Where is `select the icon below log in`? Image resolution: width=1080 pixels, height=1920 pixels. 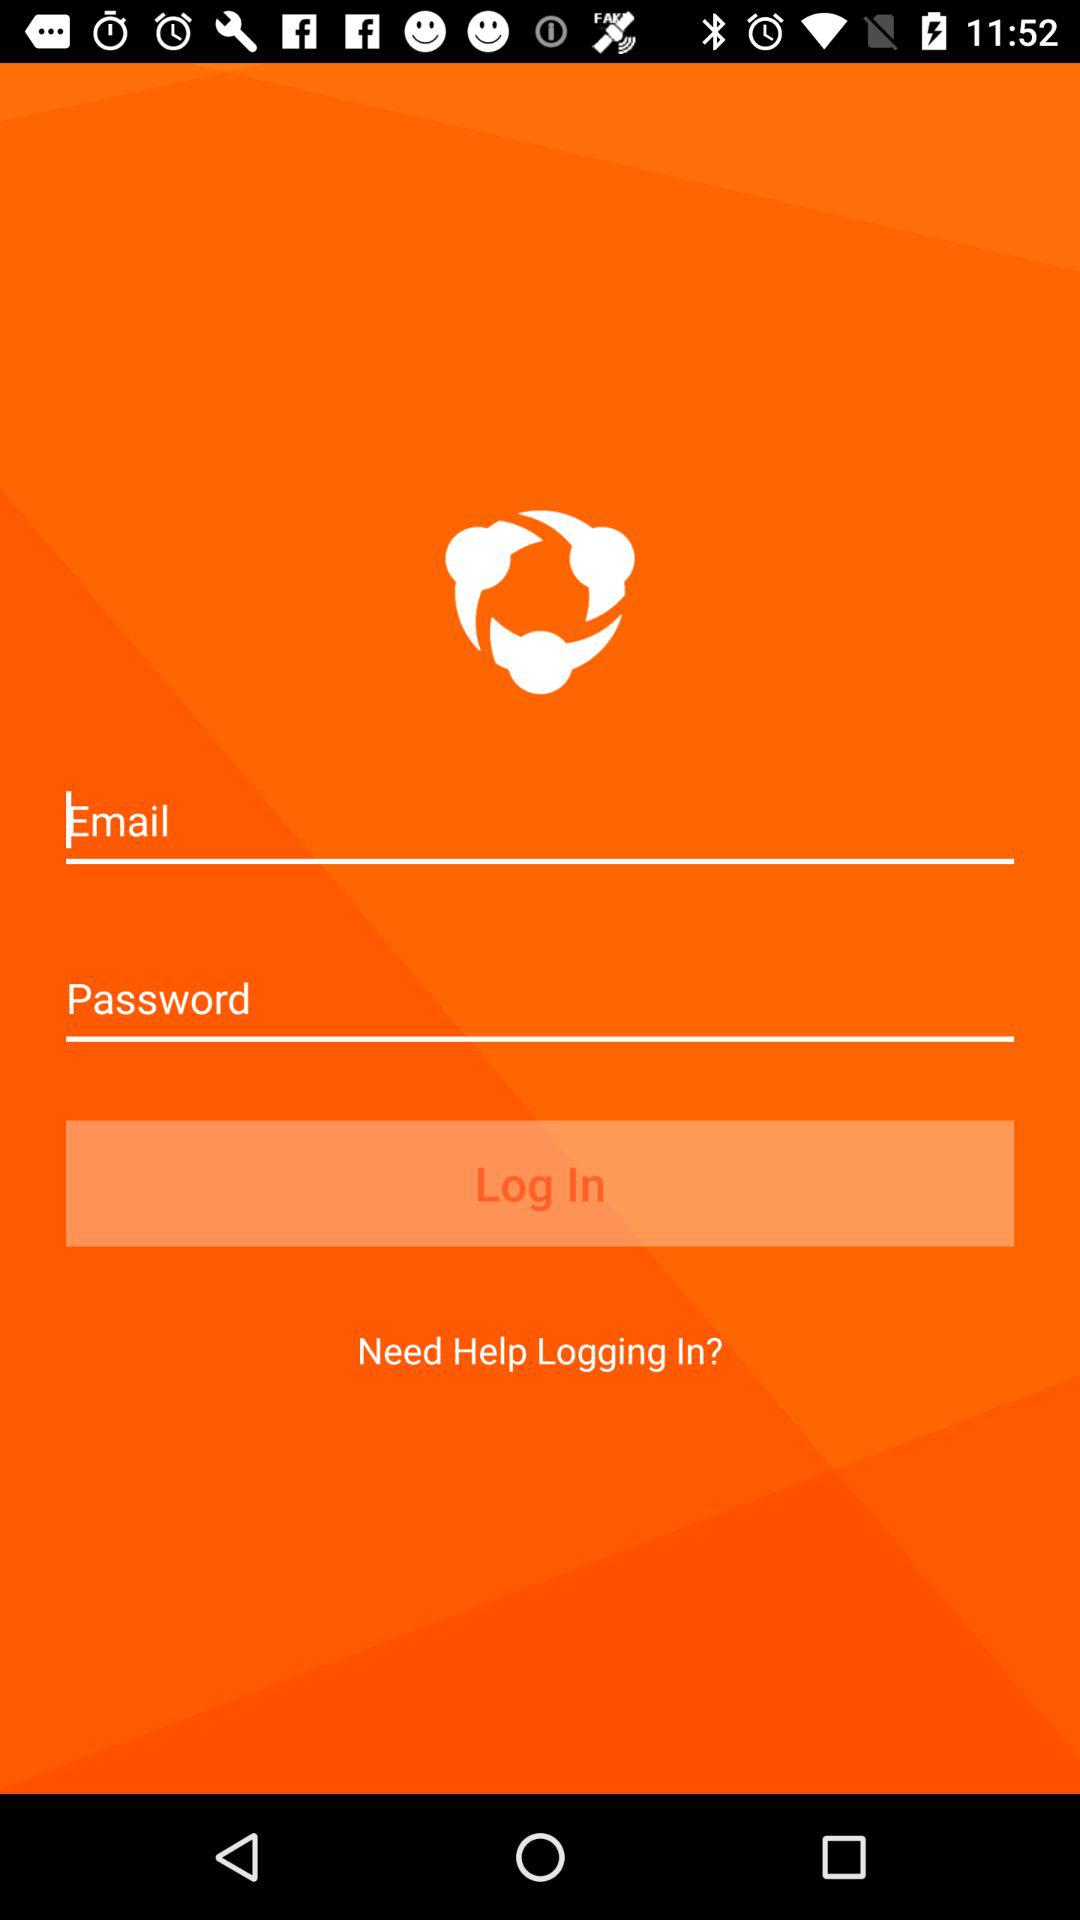 select the icon below log in is located at coordinates (540, 1350).